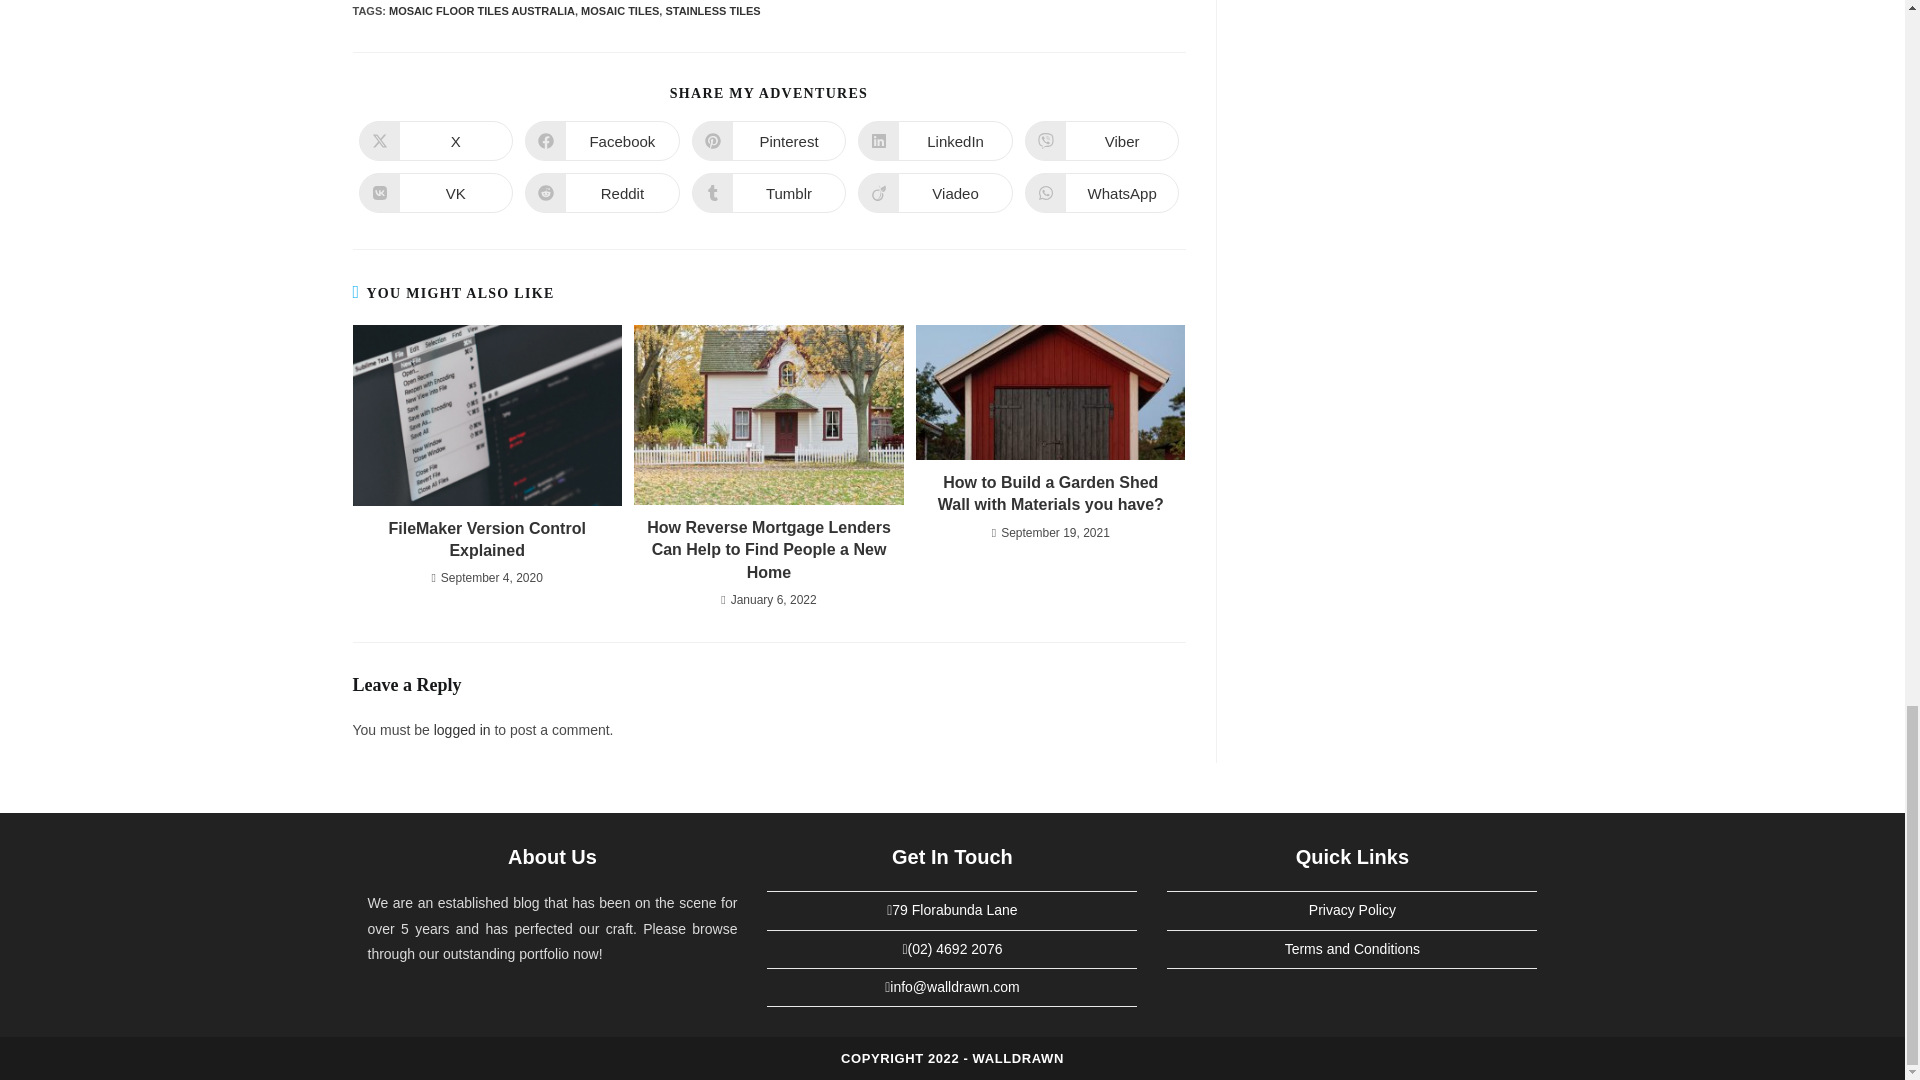  Describe the element at coordinates (936, 140) in the screenshot. I see `LinkedIn` at that location.